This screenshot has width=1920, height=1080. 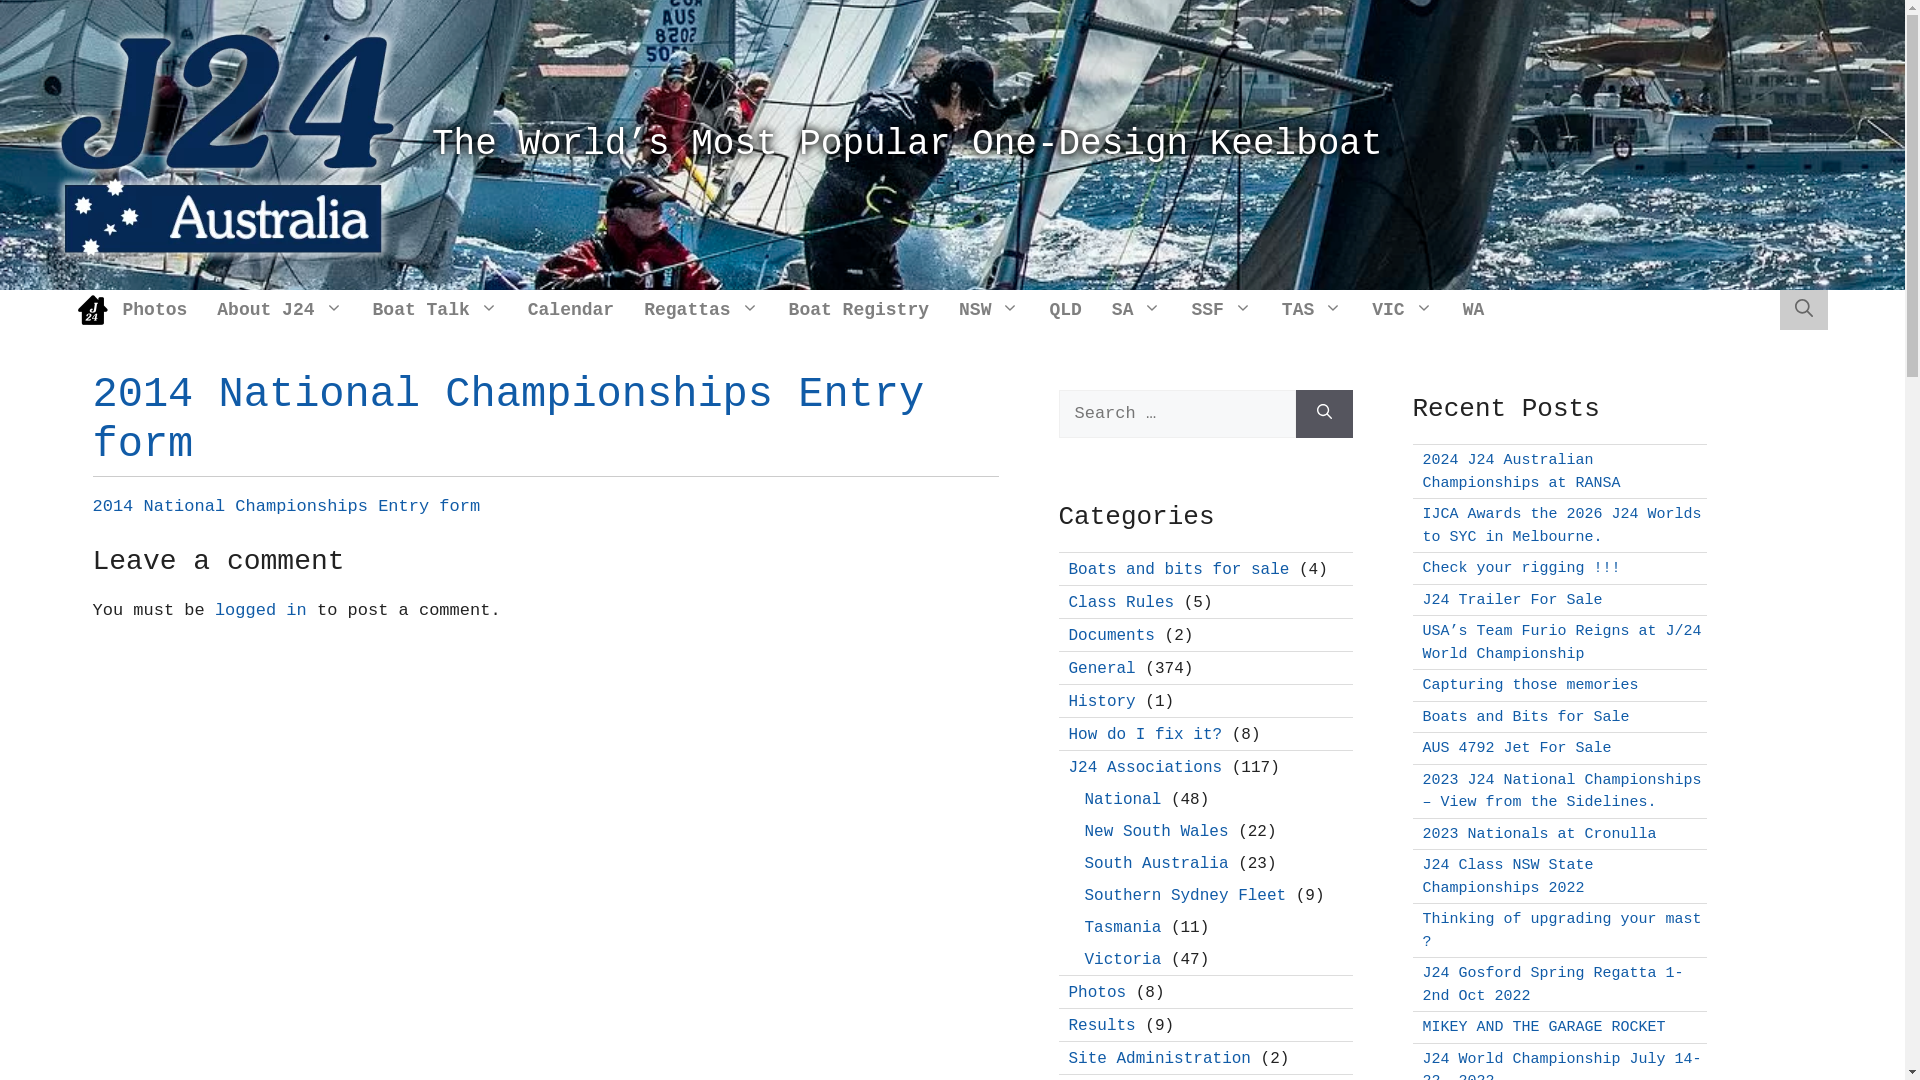 I want to click on Site Administration, so click(x=1159, y=1059).